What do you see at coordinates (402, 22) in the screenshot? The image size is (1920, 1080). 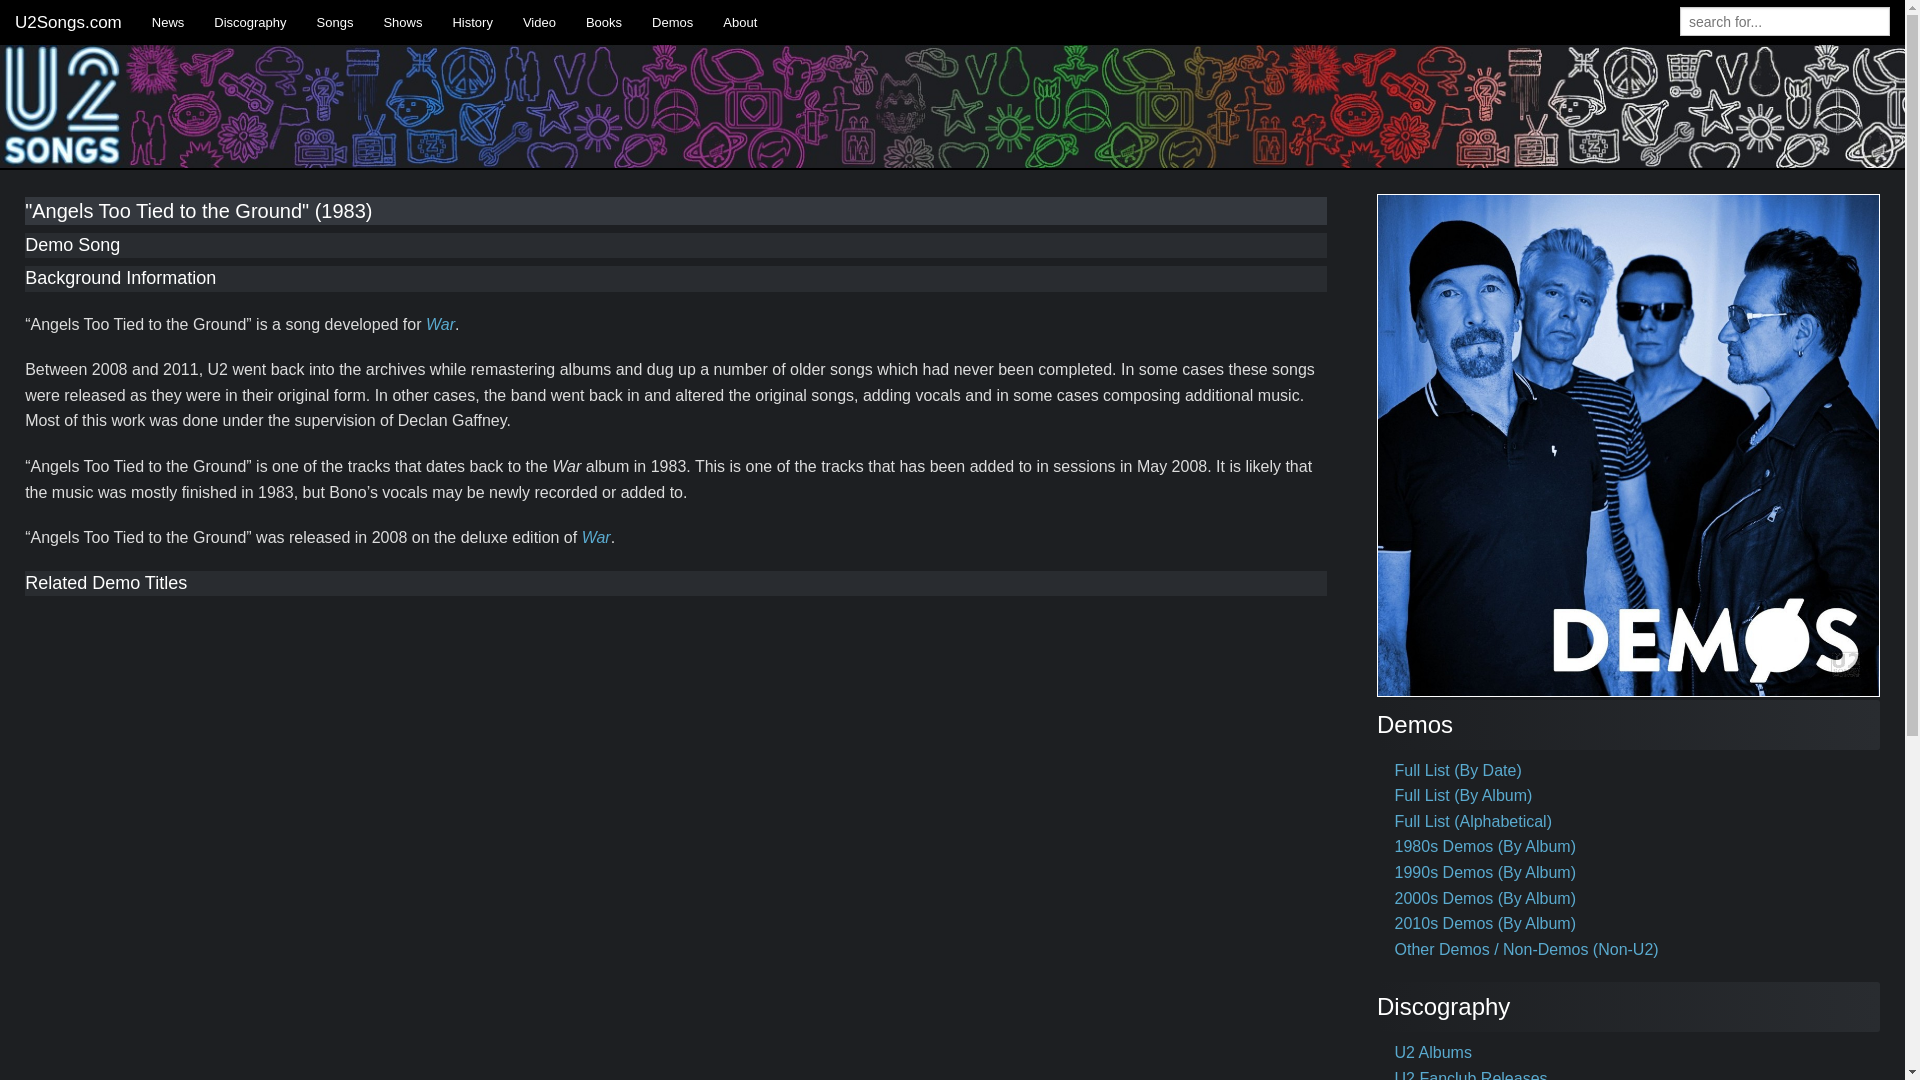 I see `Shows` at bounding box center [402, 22].